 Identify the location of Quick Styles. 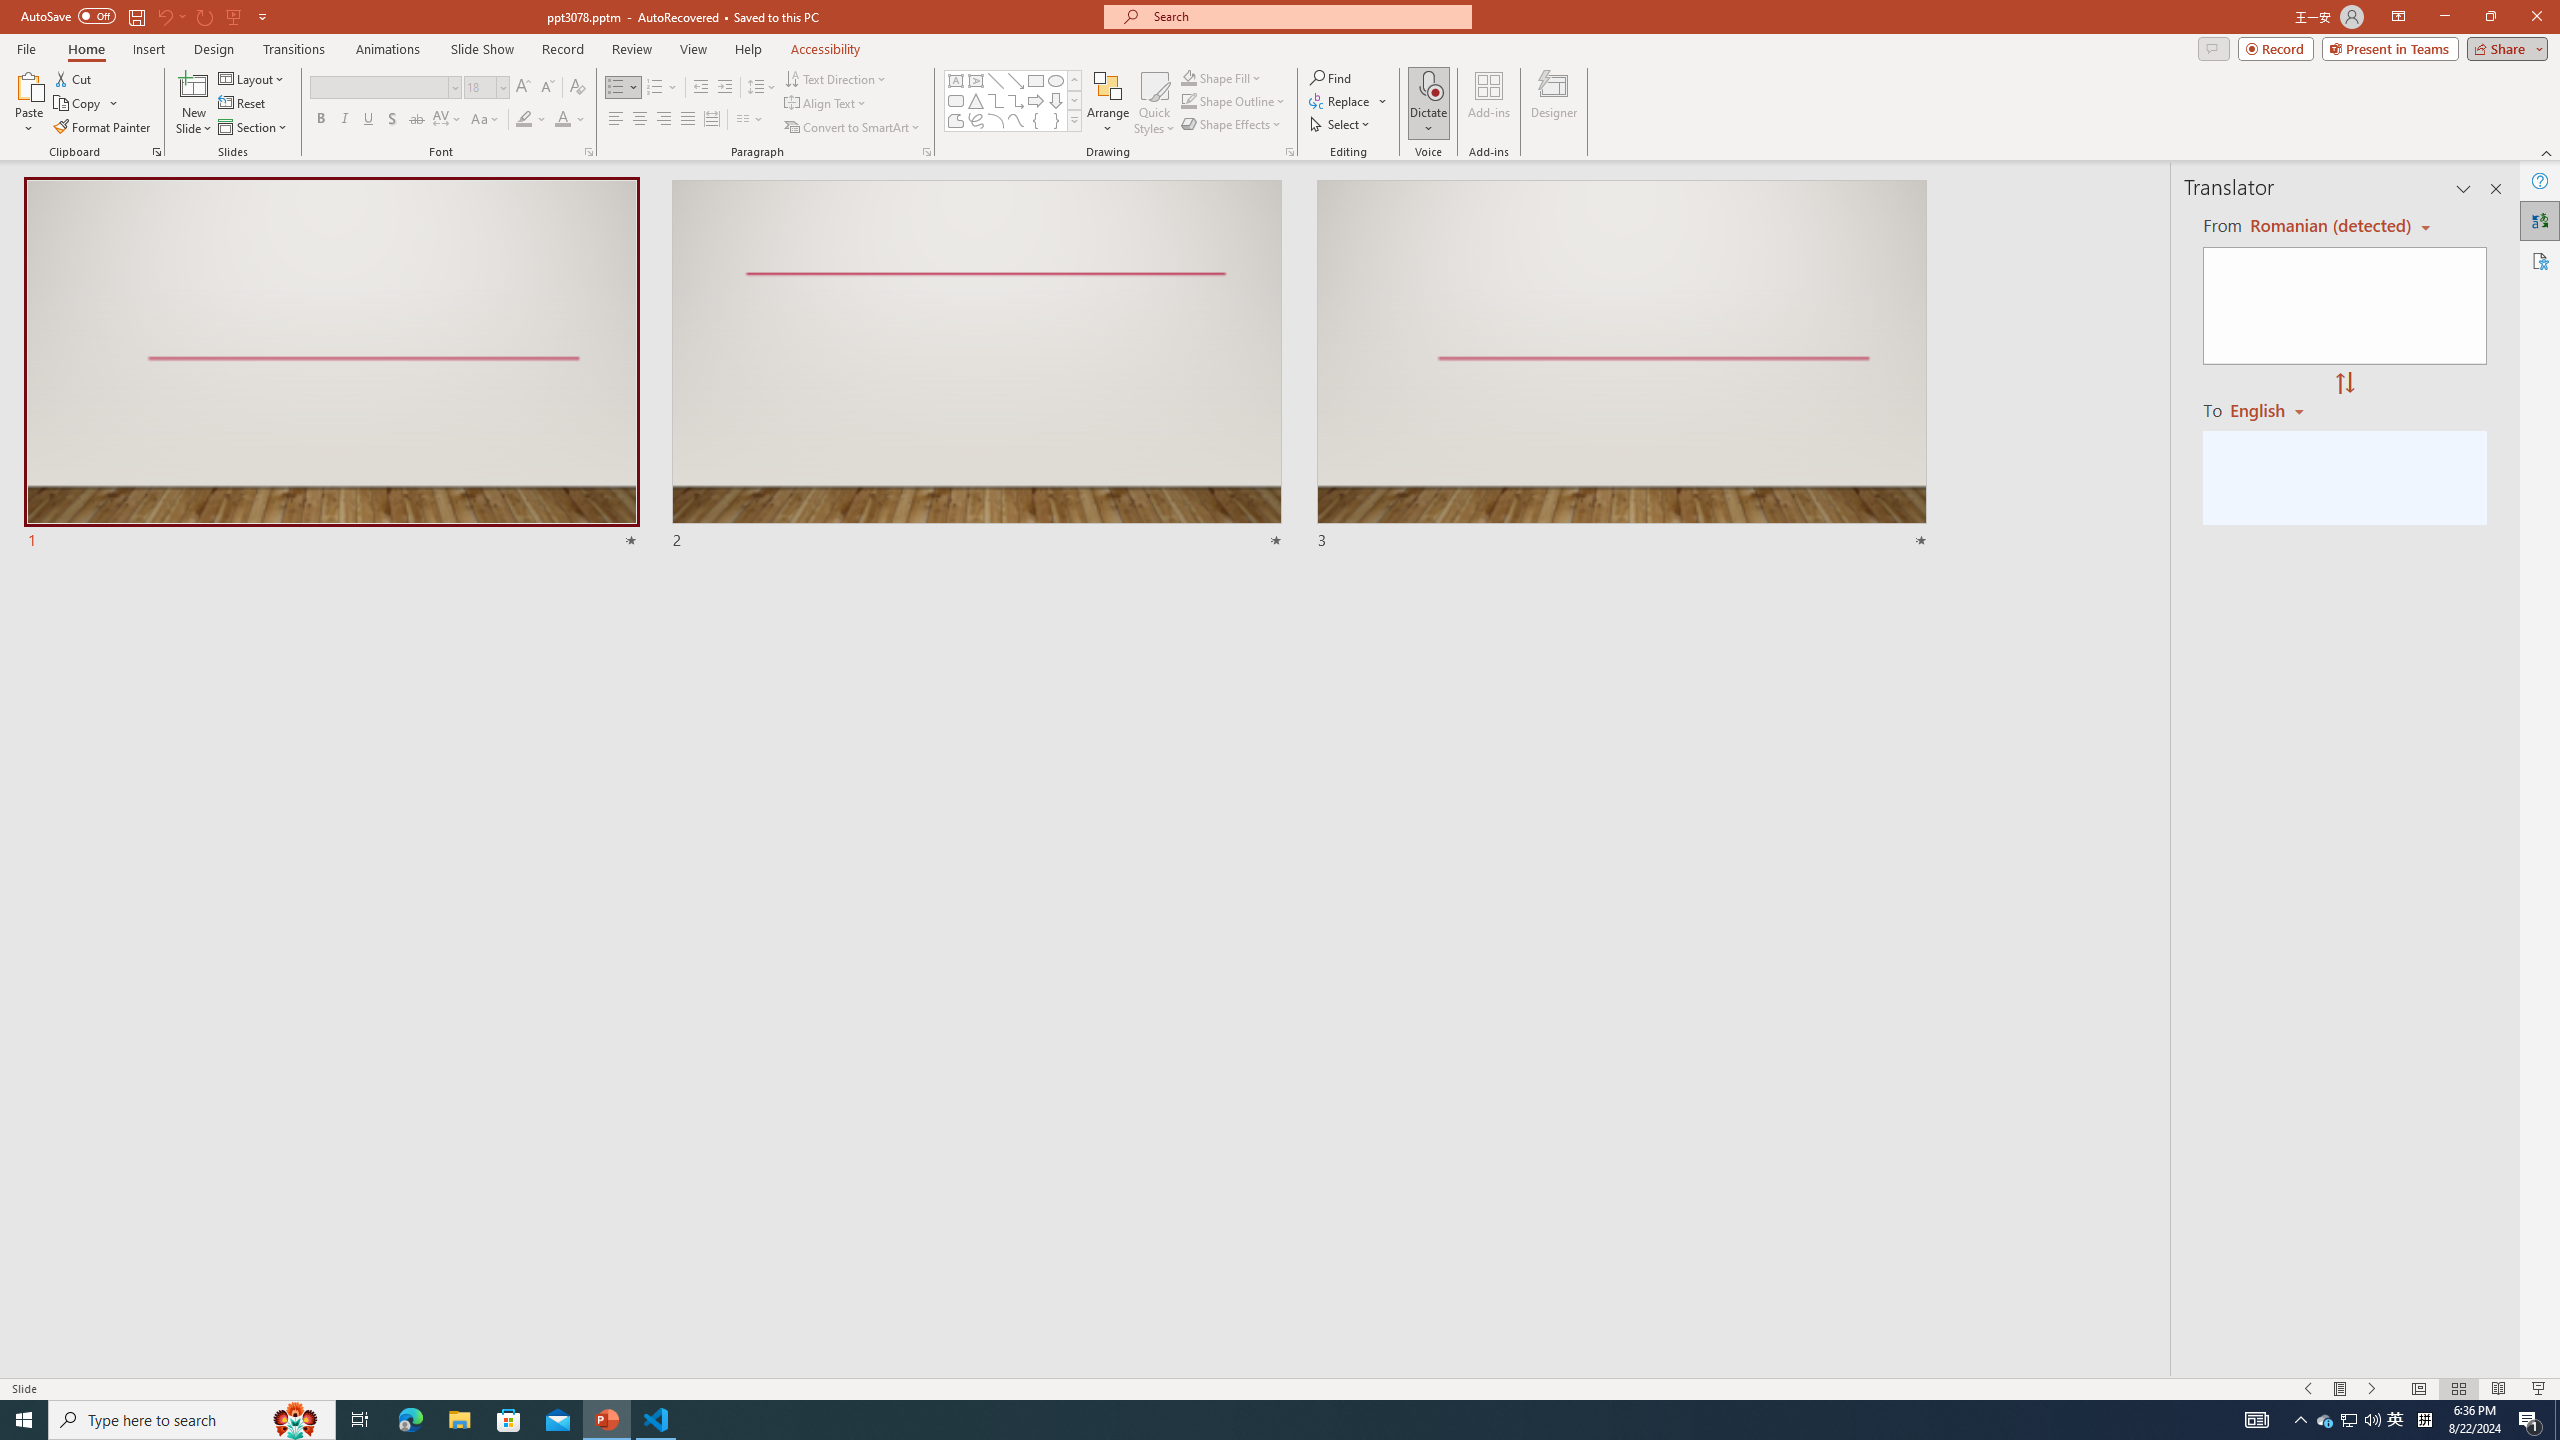
(1154, 103).